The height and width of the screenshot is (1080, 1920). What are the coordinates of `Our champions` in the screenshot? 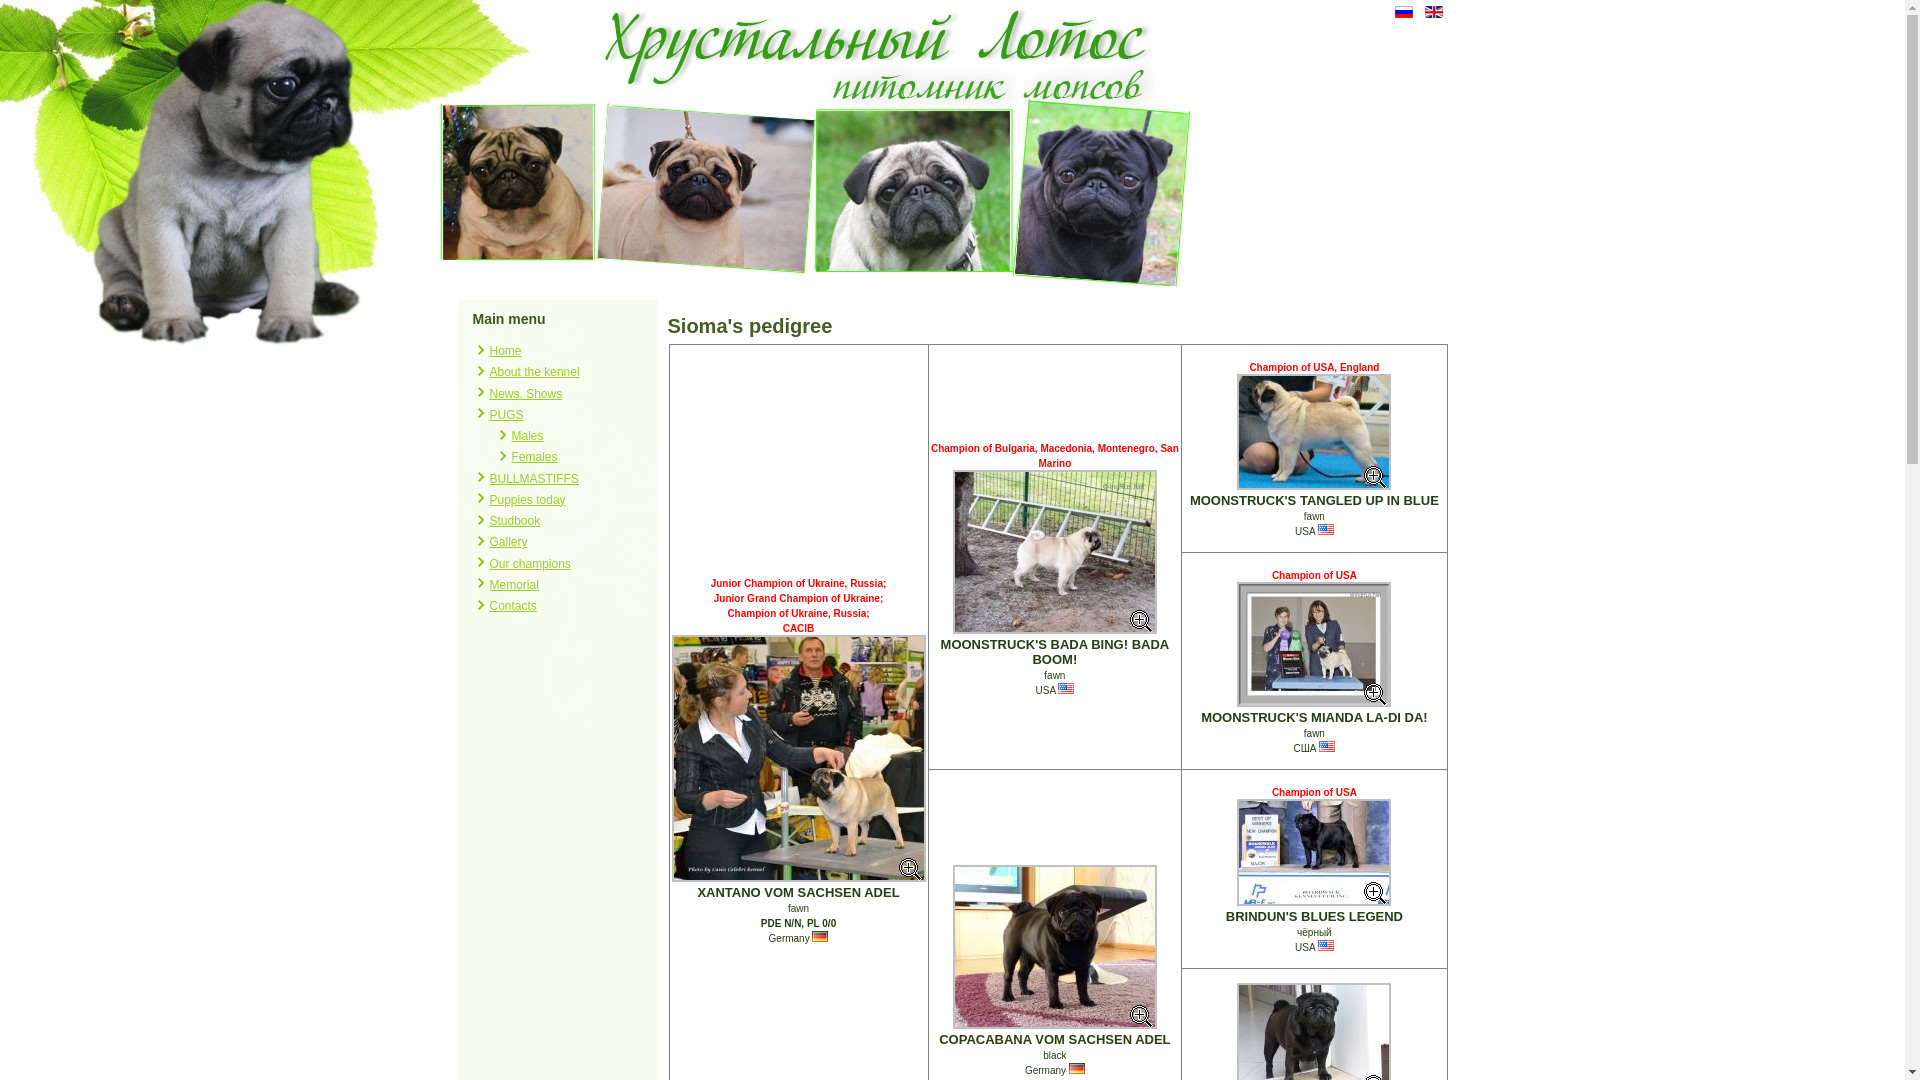 It's located at (530, 563).